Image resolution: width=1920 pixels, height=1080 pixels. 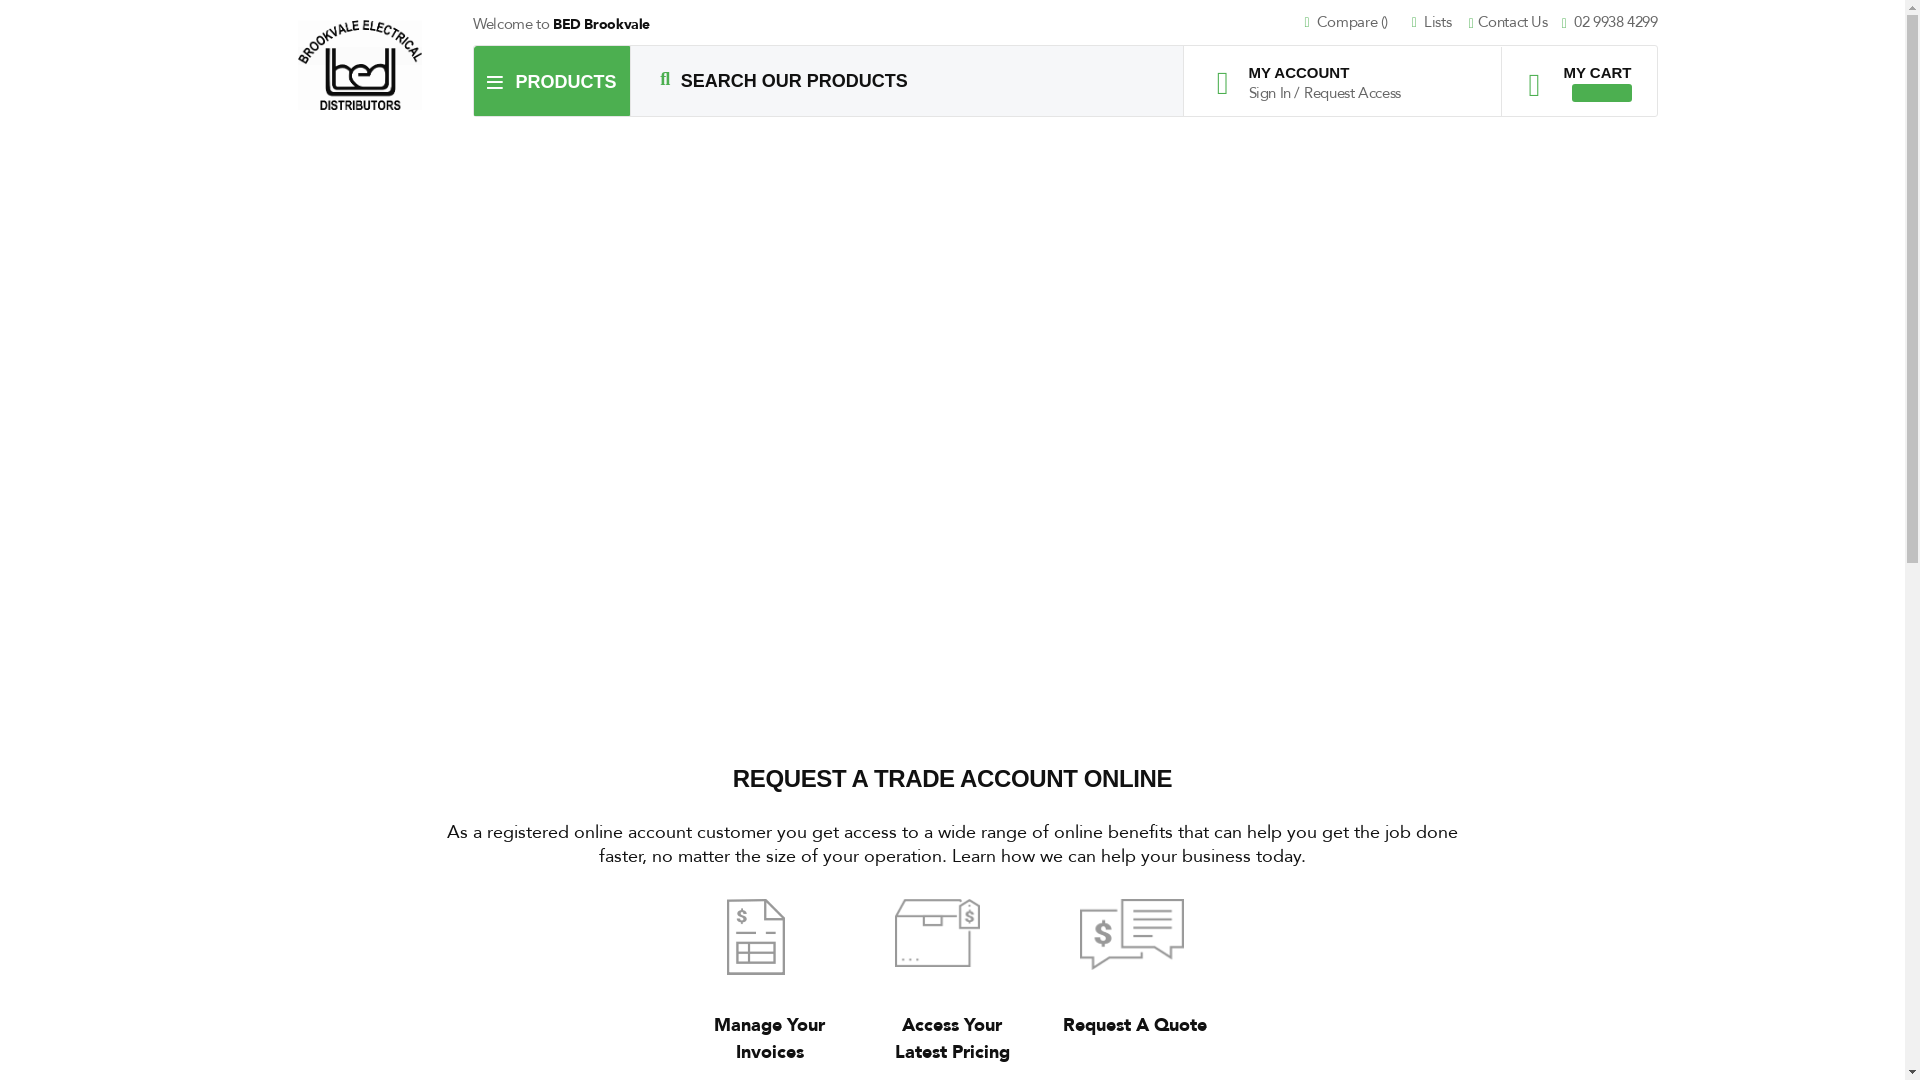 I want to click on BED Electrical, so click(x=360, y=65).